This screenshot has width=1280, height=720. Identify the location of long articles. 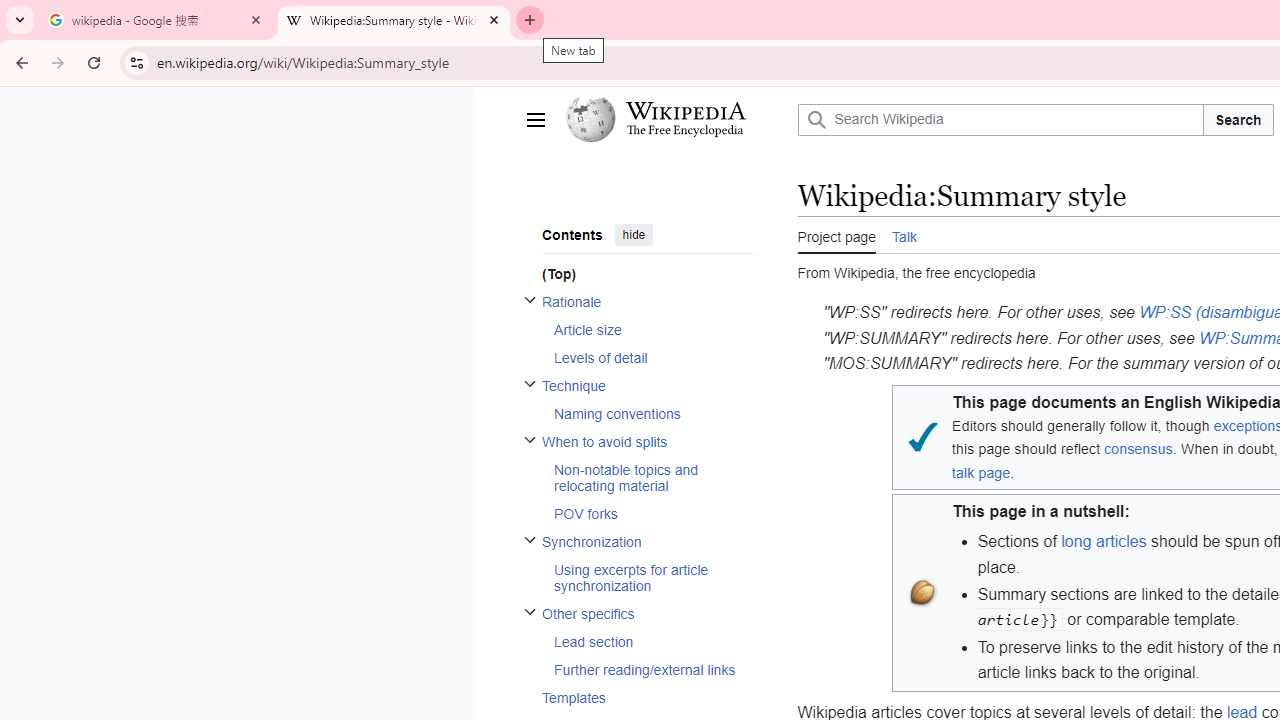
(1104, 541).